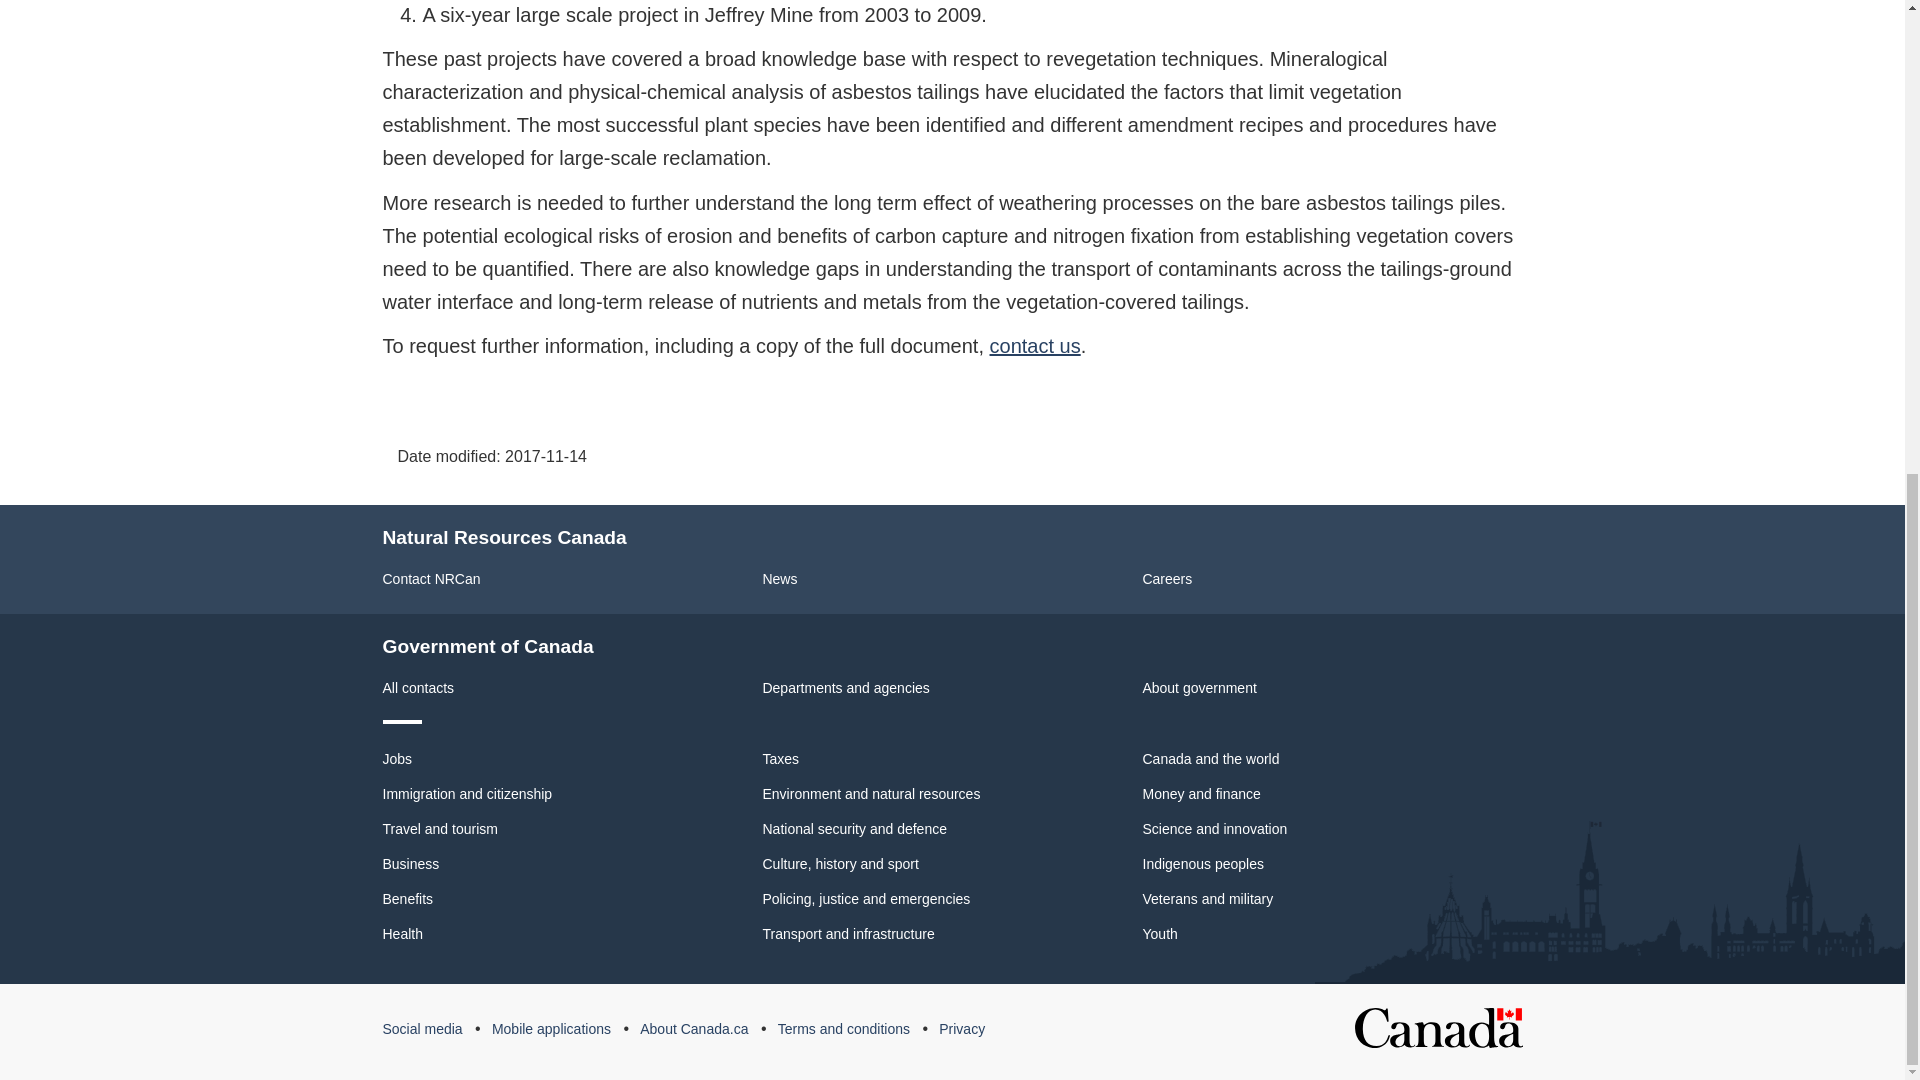  Describe the element at coordinates (440, 828) in the screenshot. I see `Travel and tourism` at that location.